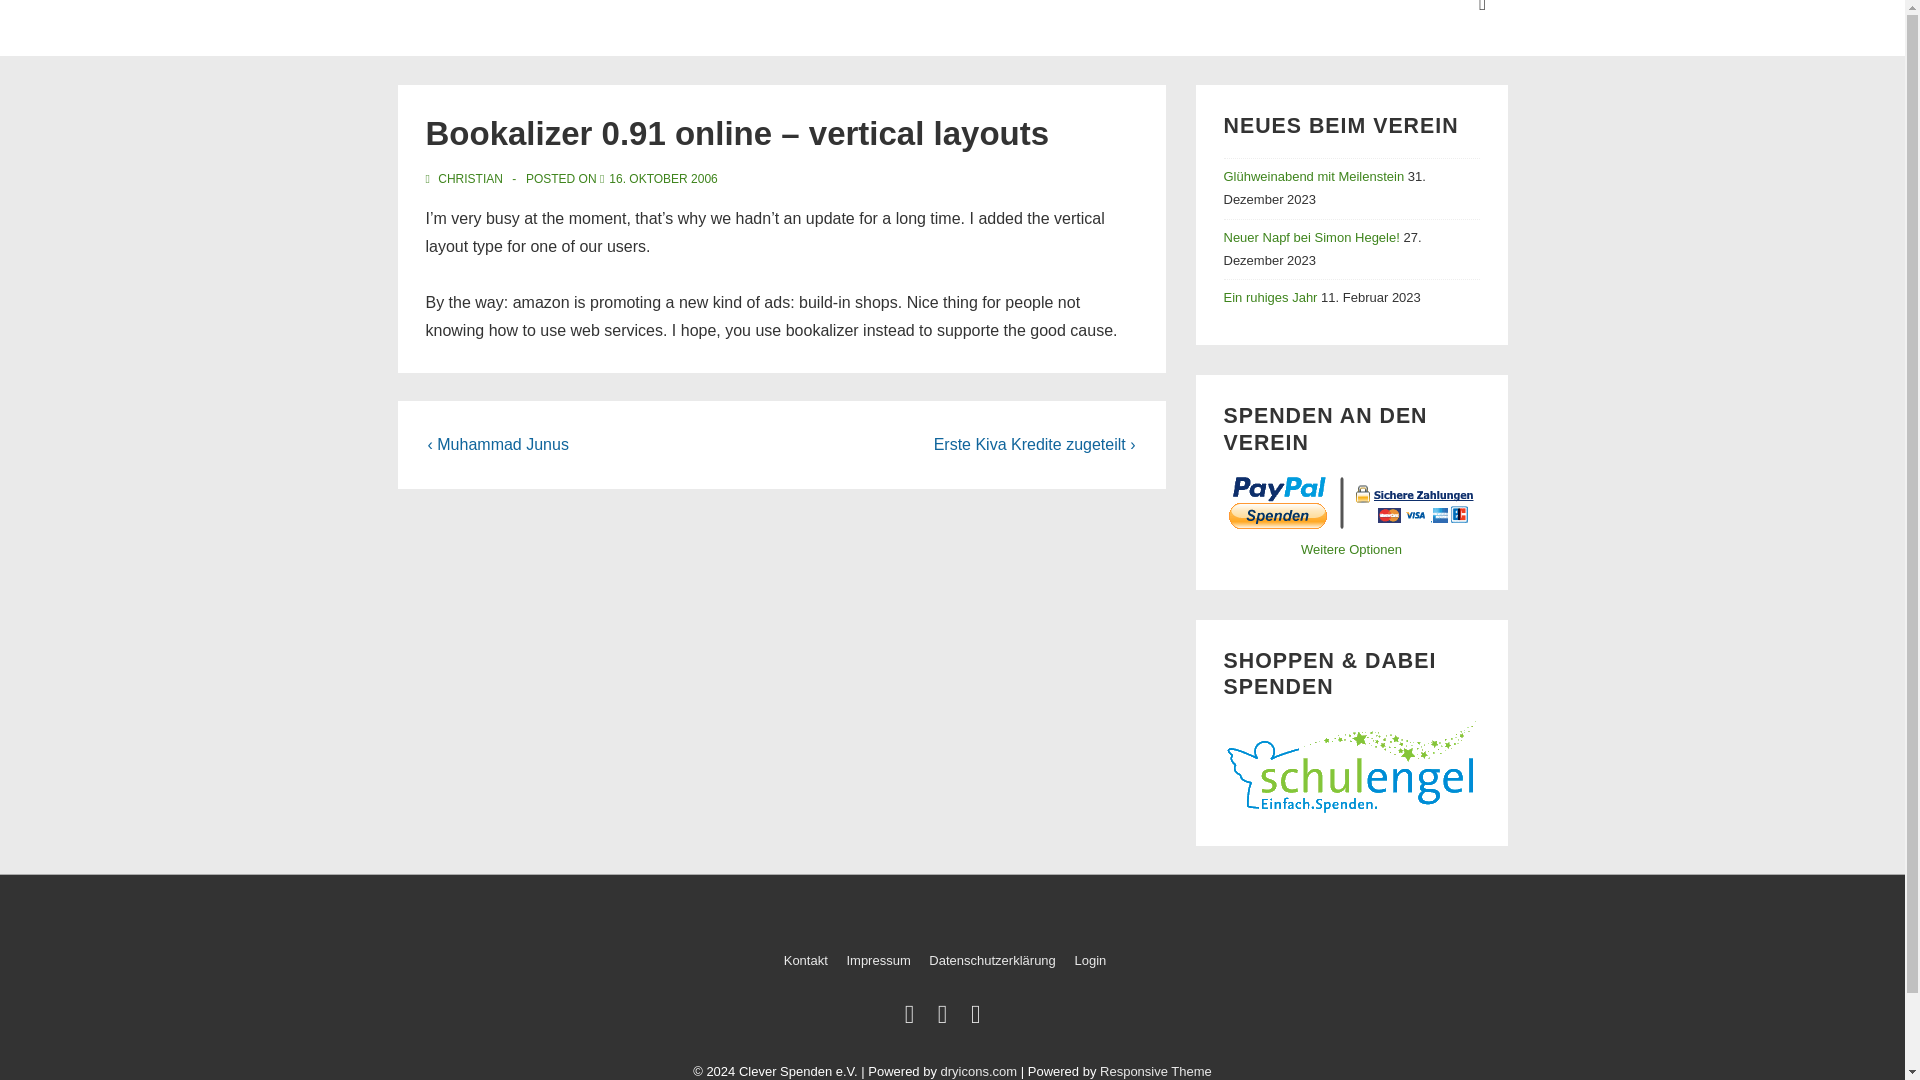 This screenshot has width=1920, height=1080. What do you see at coordinates (1089, 958) in the screenshot?
I see `Login` at bounding box center [1089, 958].